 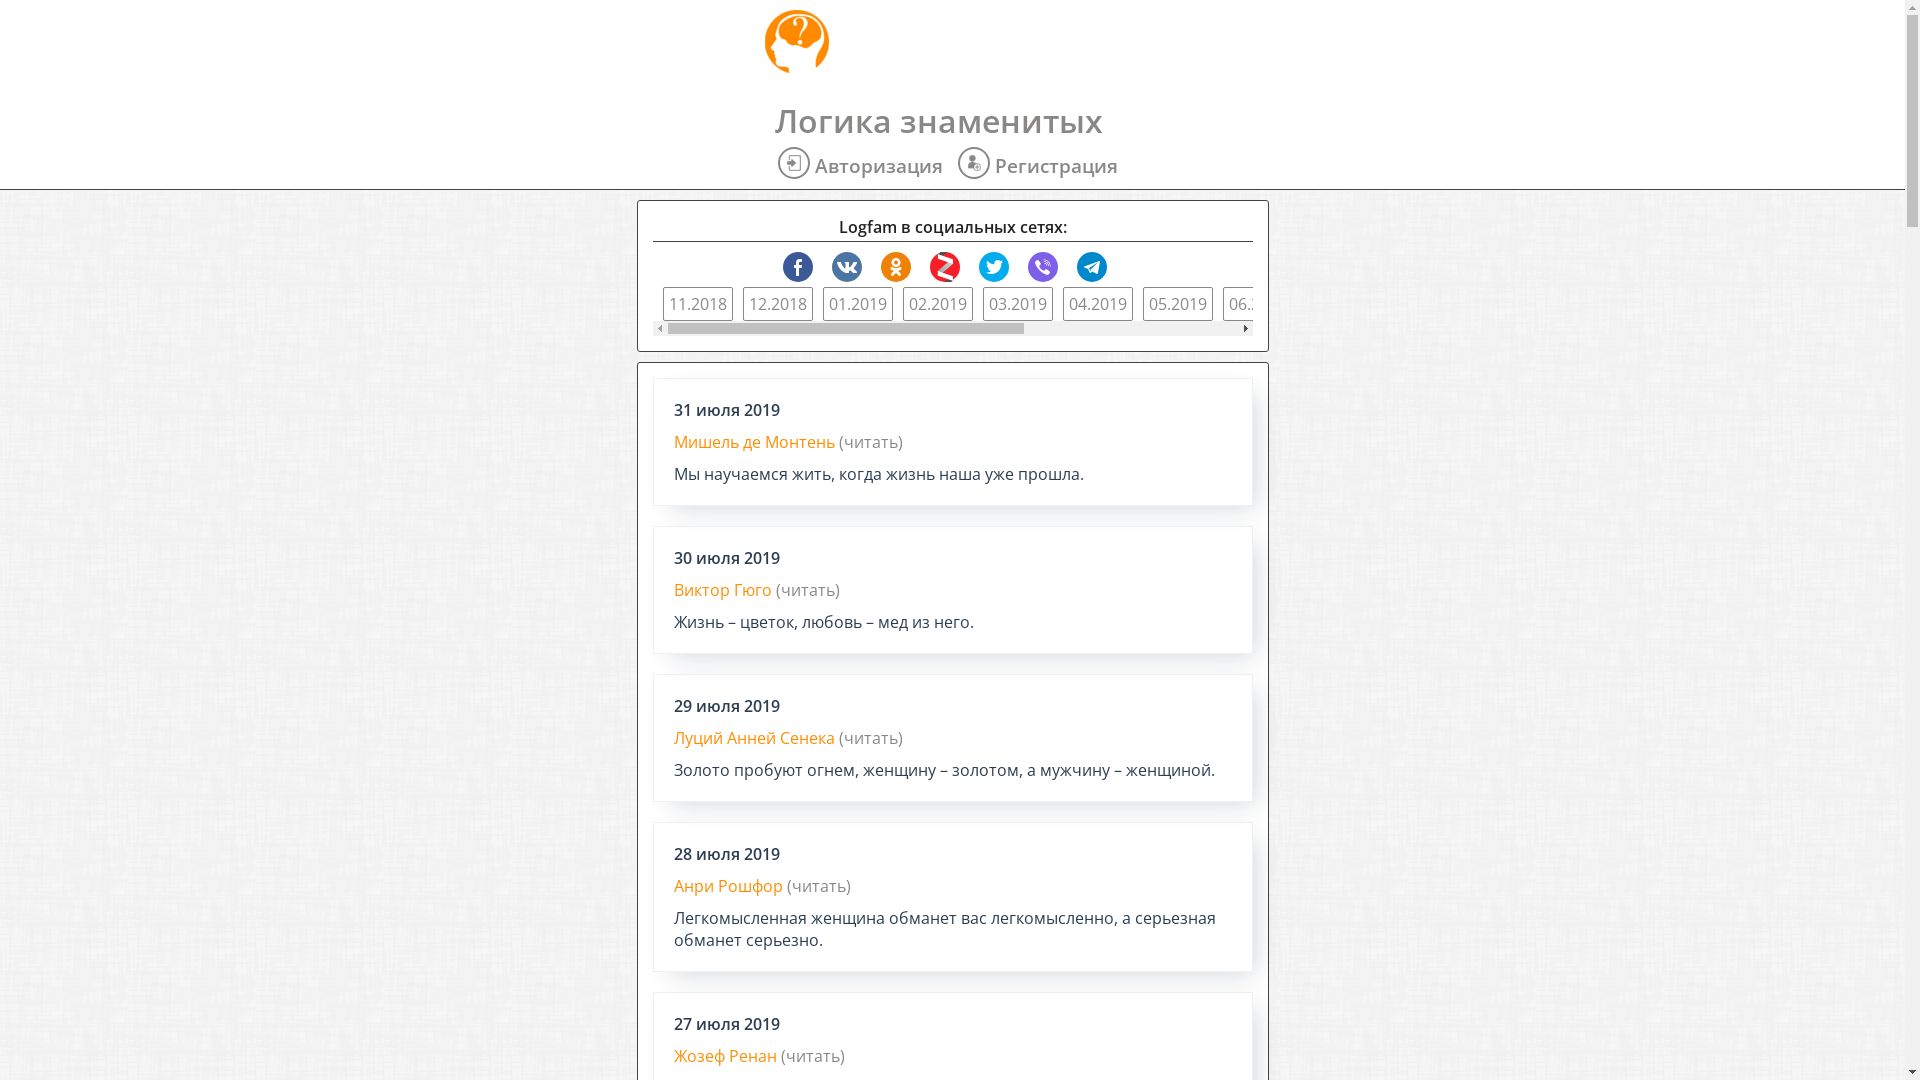 I want to click on 06.2019, so click(x=1257, y=304).